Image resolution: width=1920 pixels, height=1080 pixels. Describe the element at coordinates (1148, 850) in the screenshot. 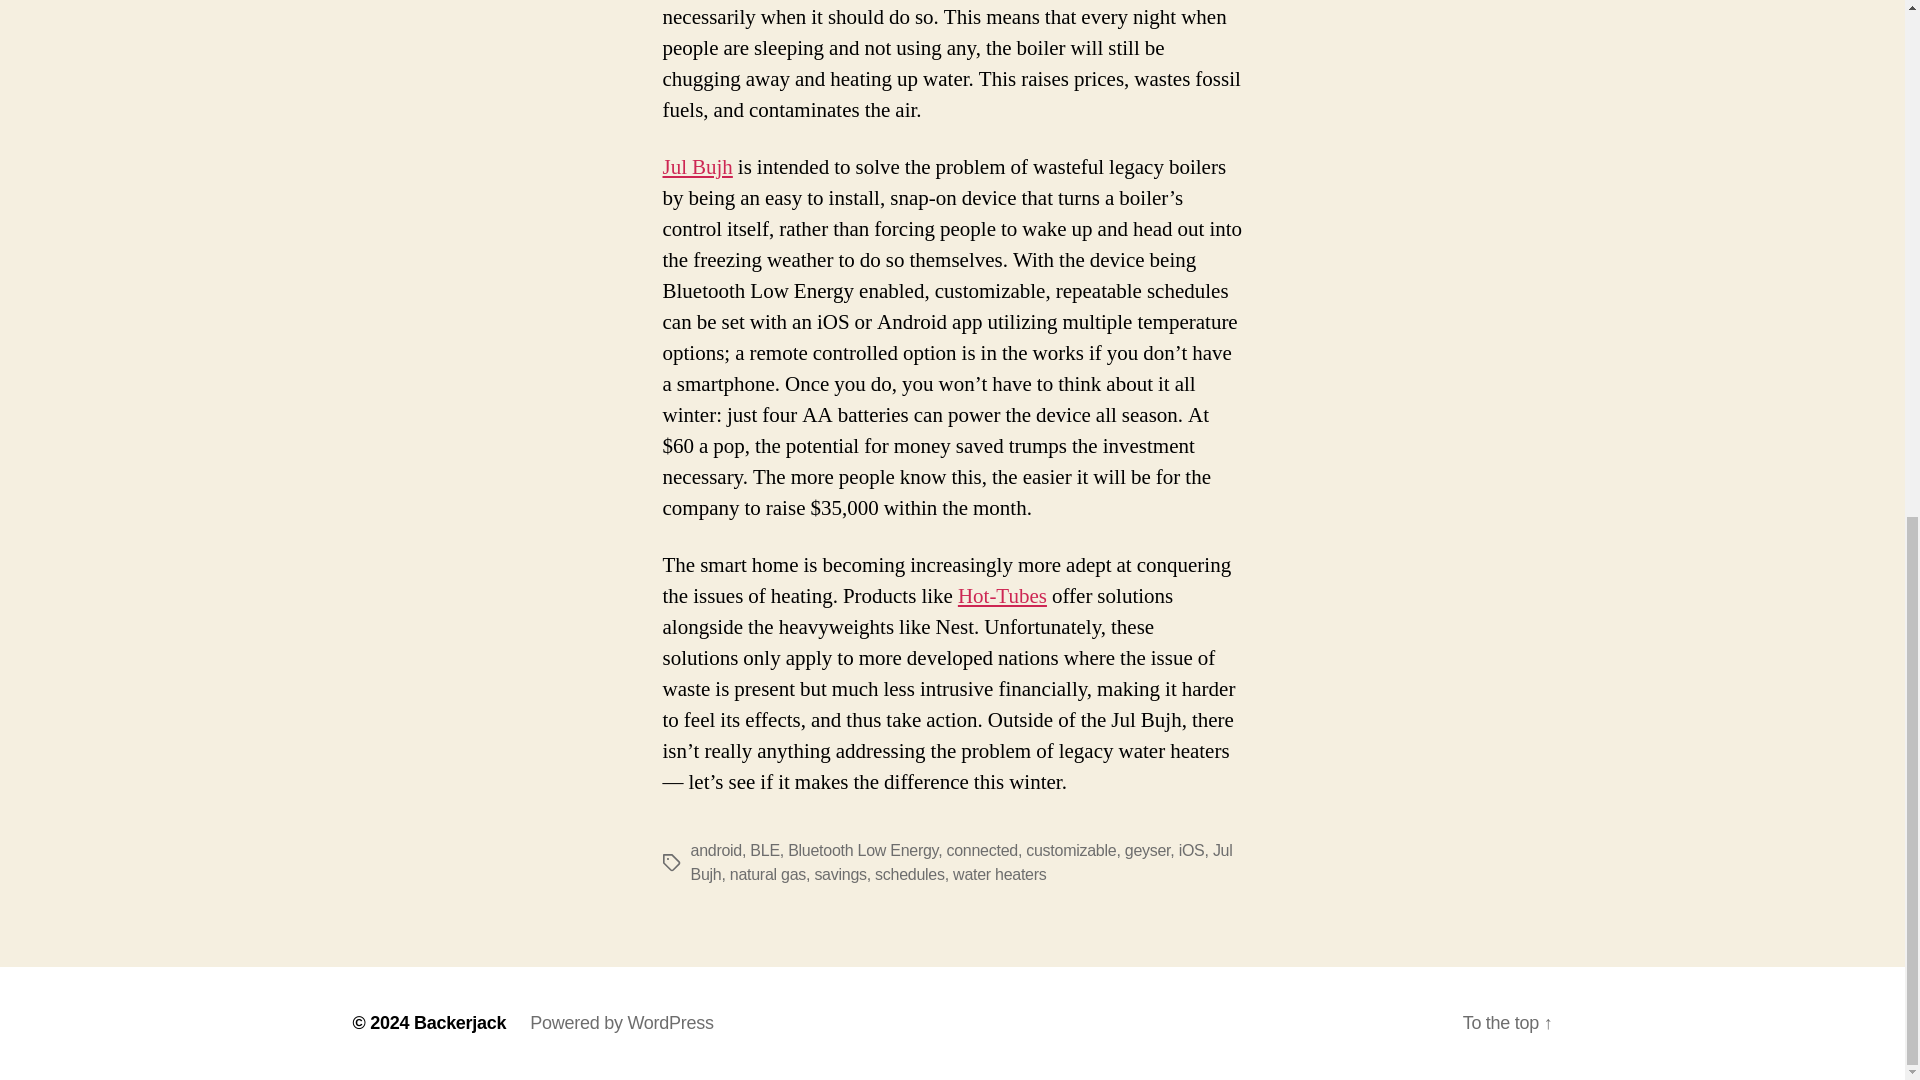

I see `geyser` at that location.